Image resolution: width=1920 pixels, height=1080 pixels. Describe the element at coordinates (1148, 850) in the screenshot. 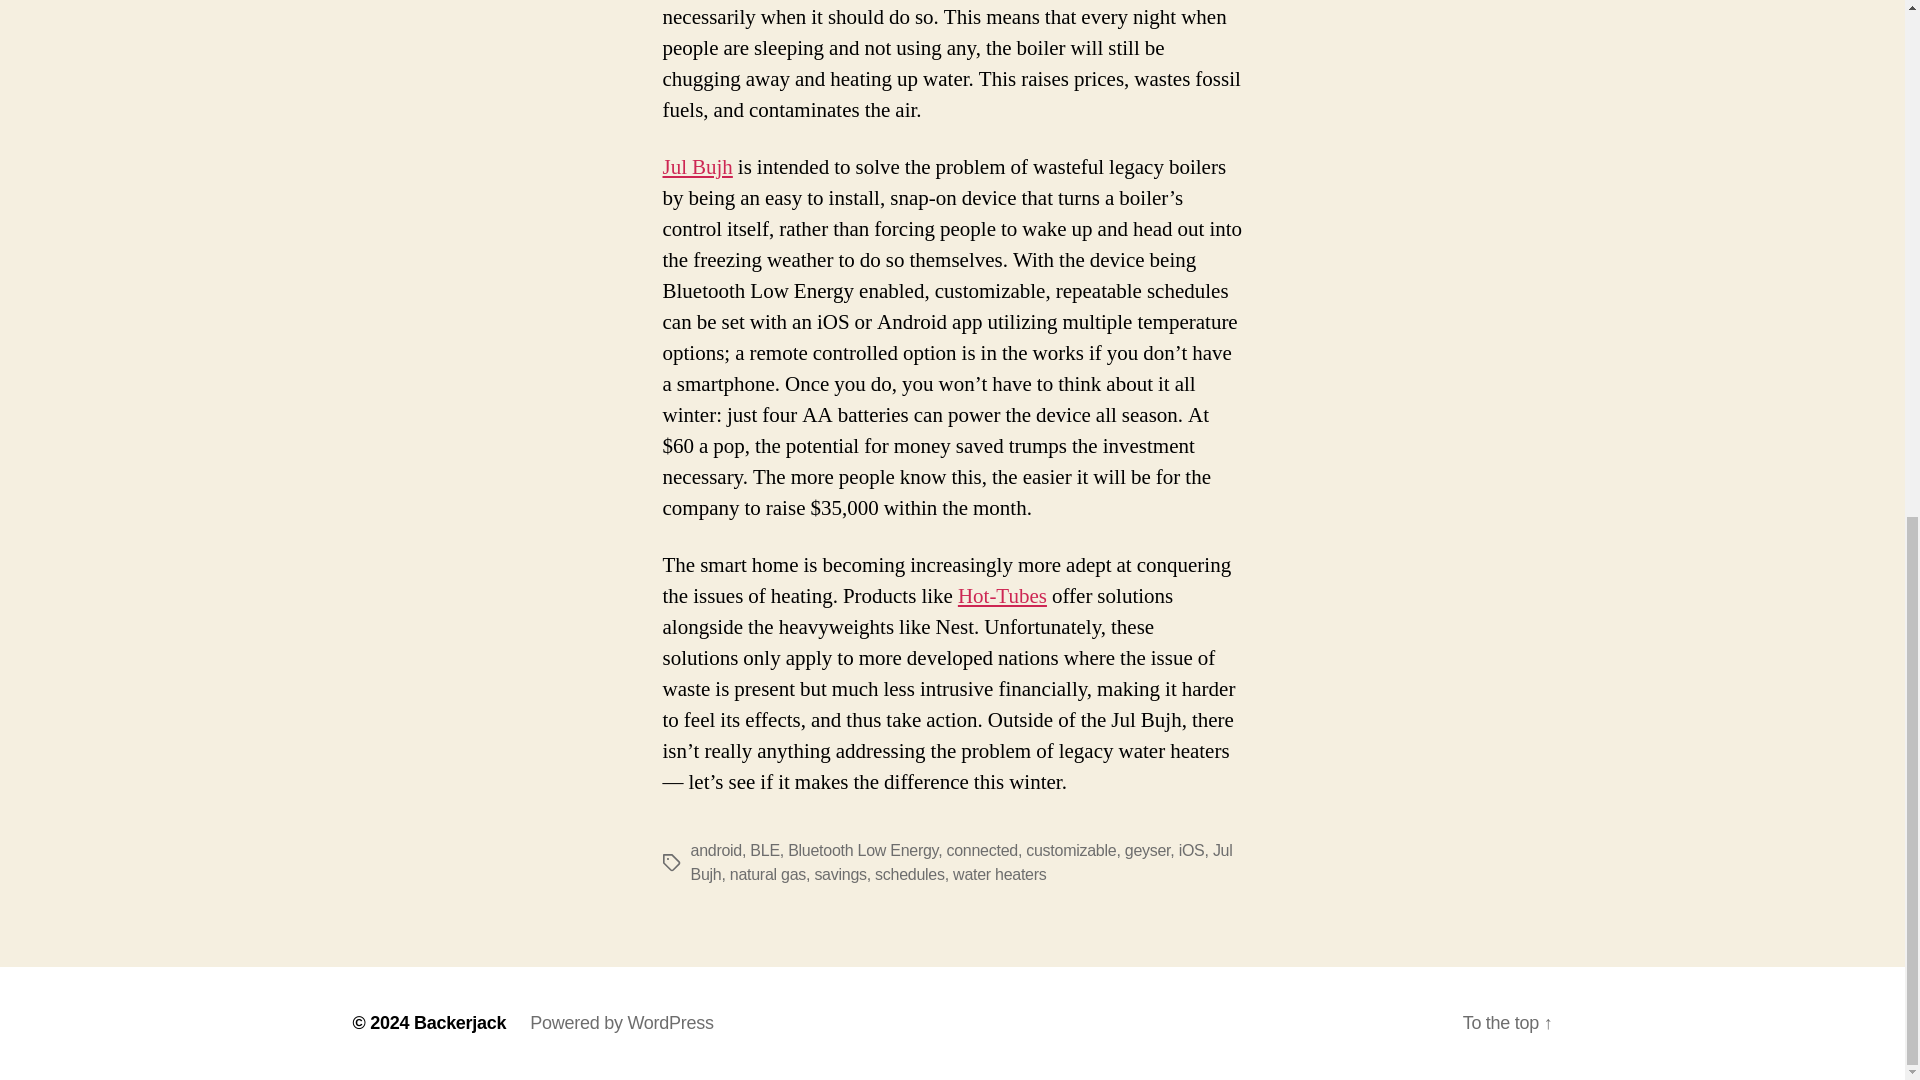

I see `geyser` at that location.